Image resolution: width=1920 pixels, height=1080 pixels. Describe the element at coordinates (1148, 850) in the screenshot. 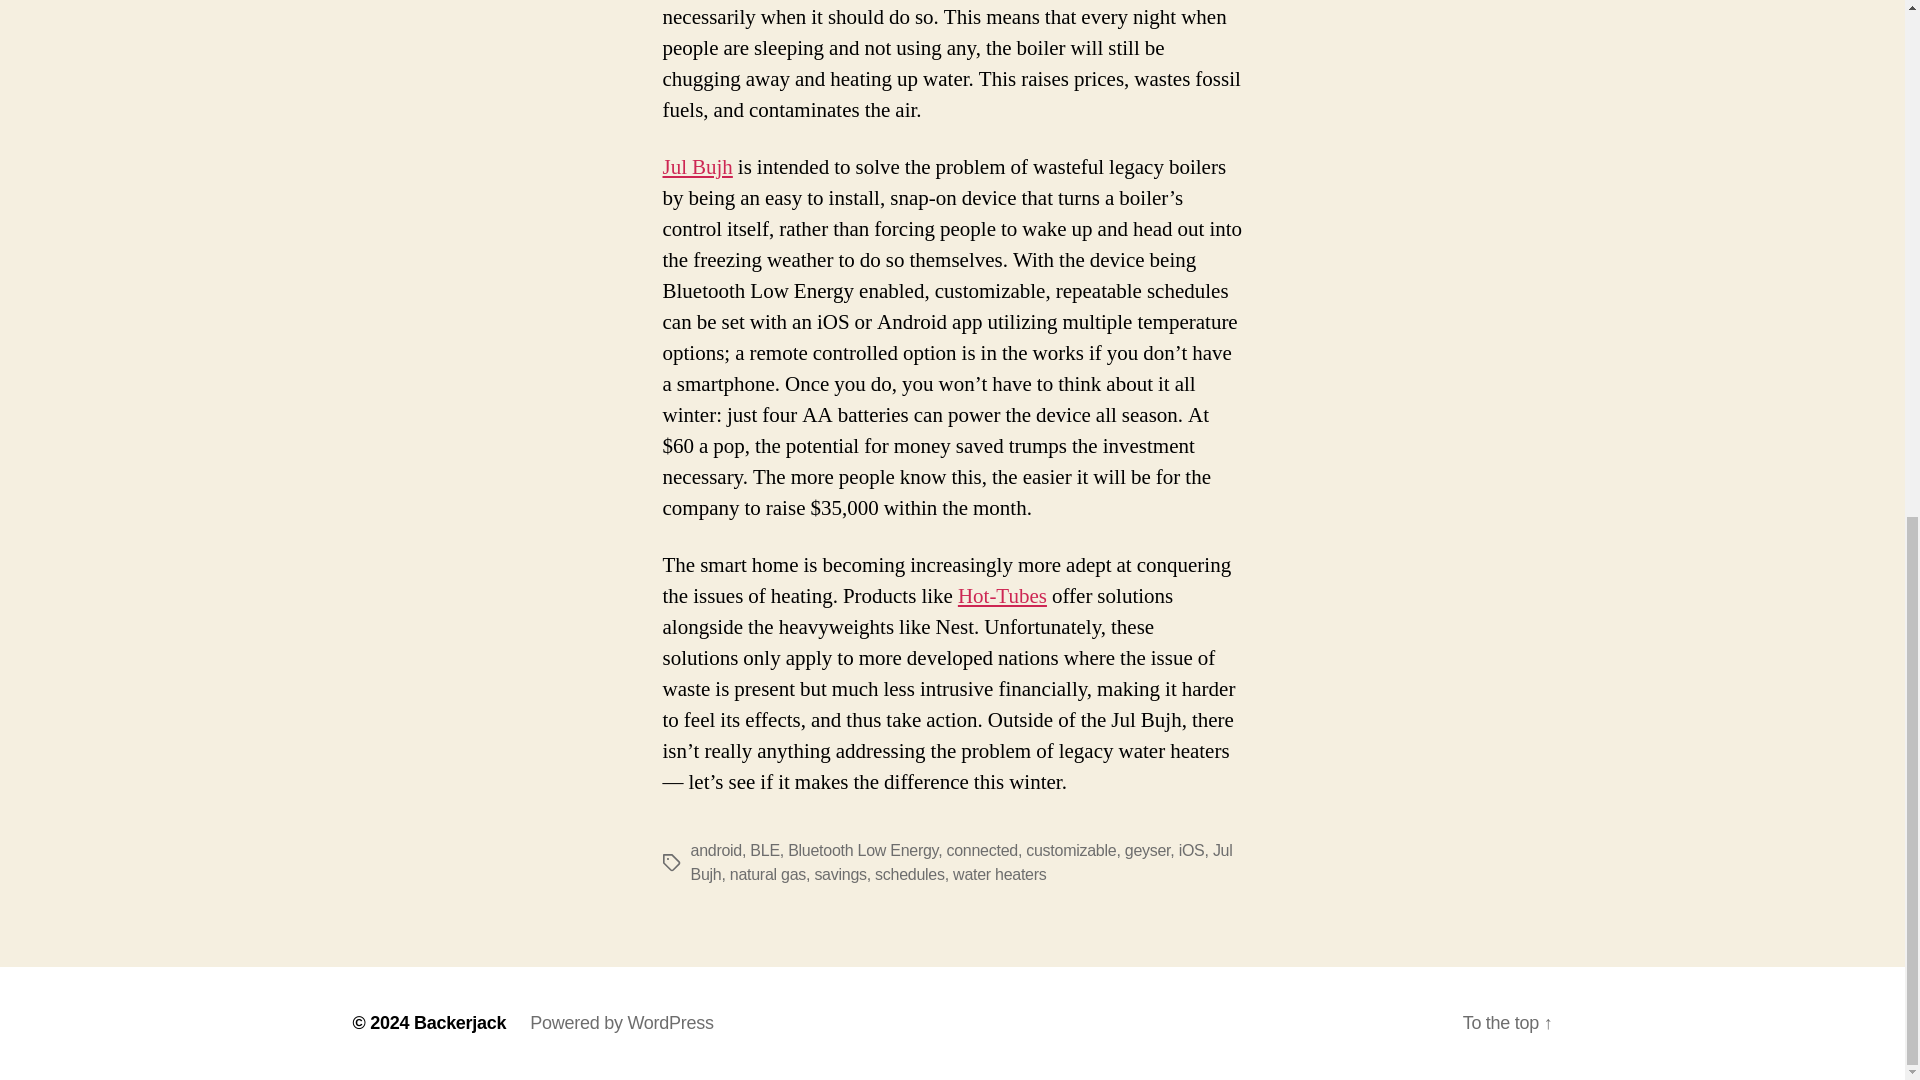

I see `geyser` at that location.